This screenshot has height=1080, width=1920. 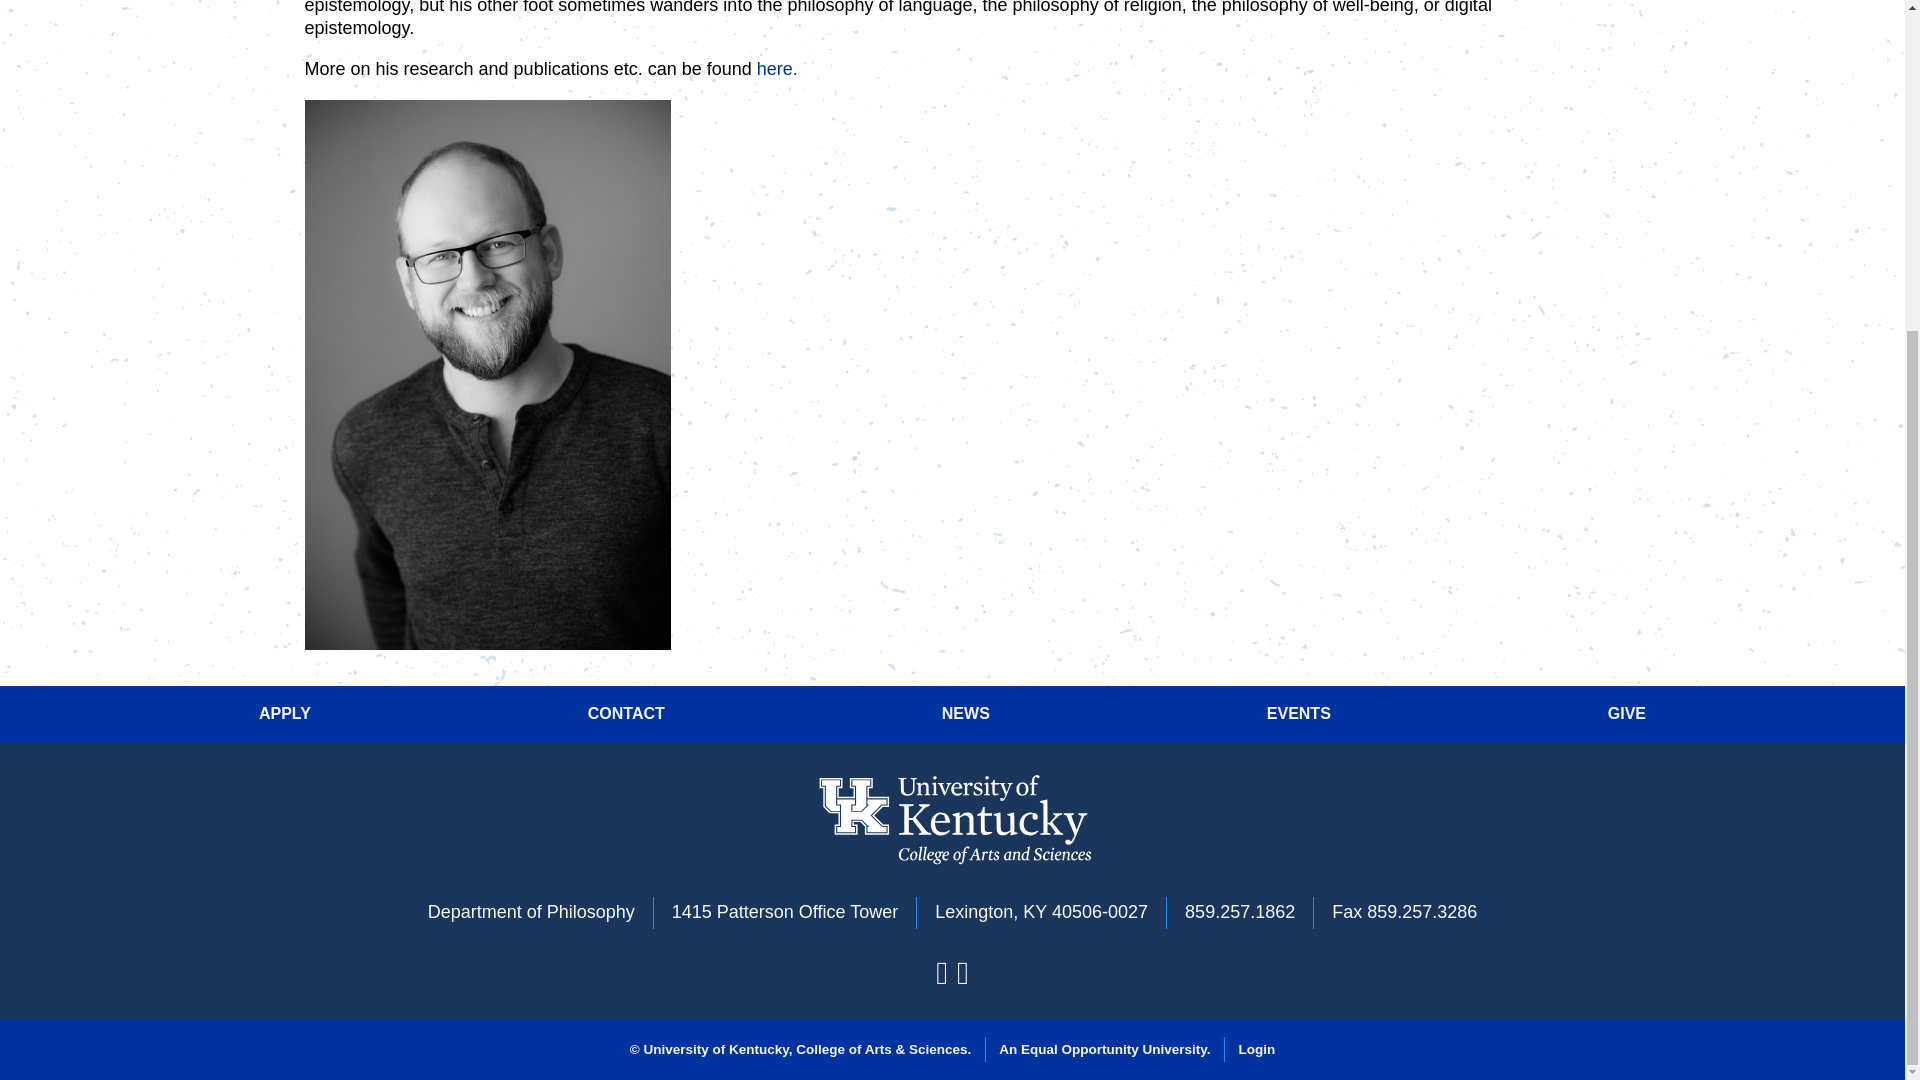 What do you see at coordinates (966, 714) in the screenshot?
I see `NEWS` at bounding box center [966, 714].